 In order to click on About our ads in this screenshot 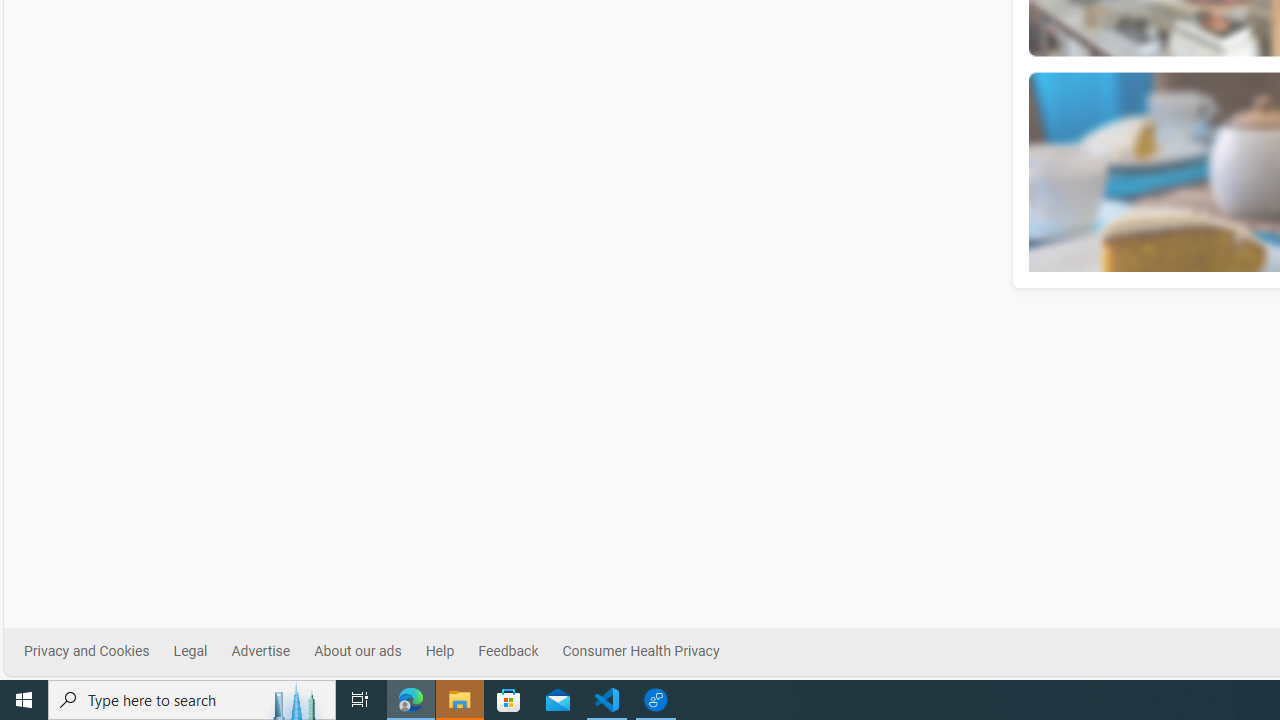, I will do `click(370, 652)`.